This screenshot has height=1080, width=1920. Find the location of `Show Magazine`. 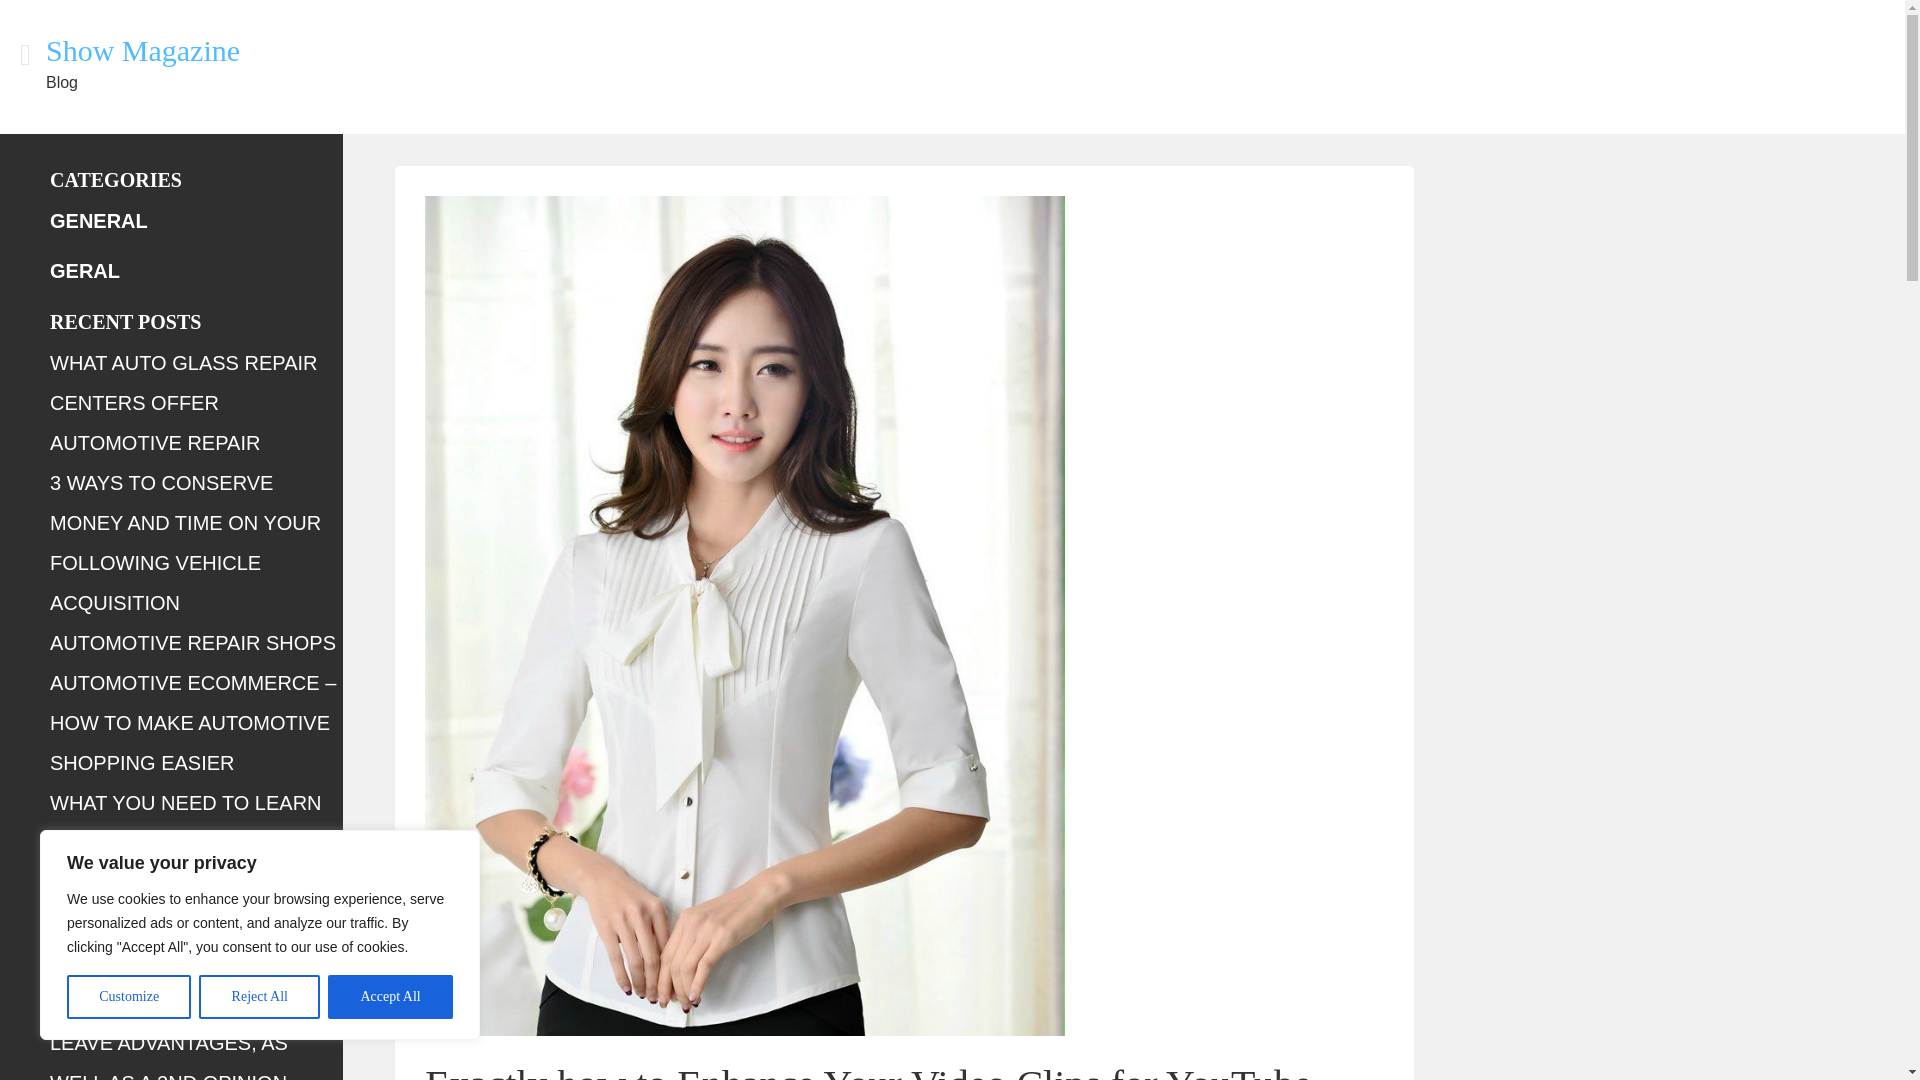

Show Magazine is located at coordinates (143, 50).